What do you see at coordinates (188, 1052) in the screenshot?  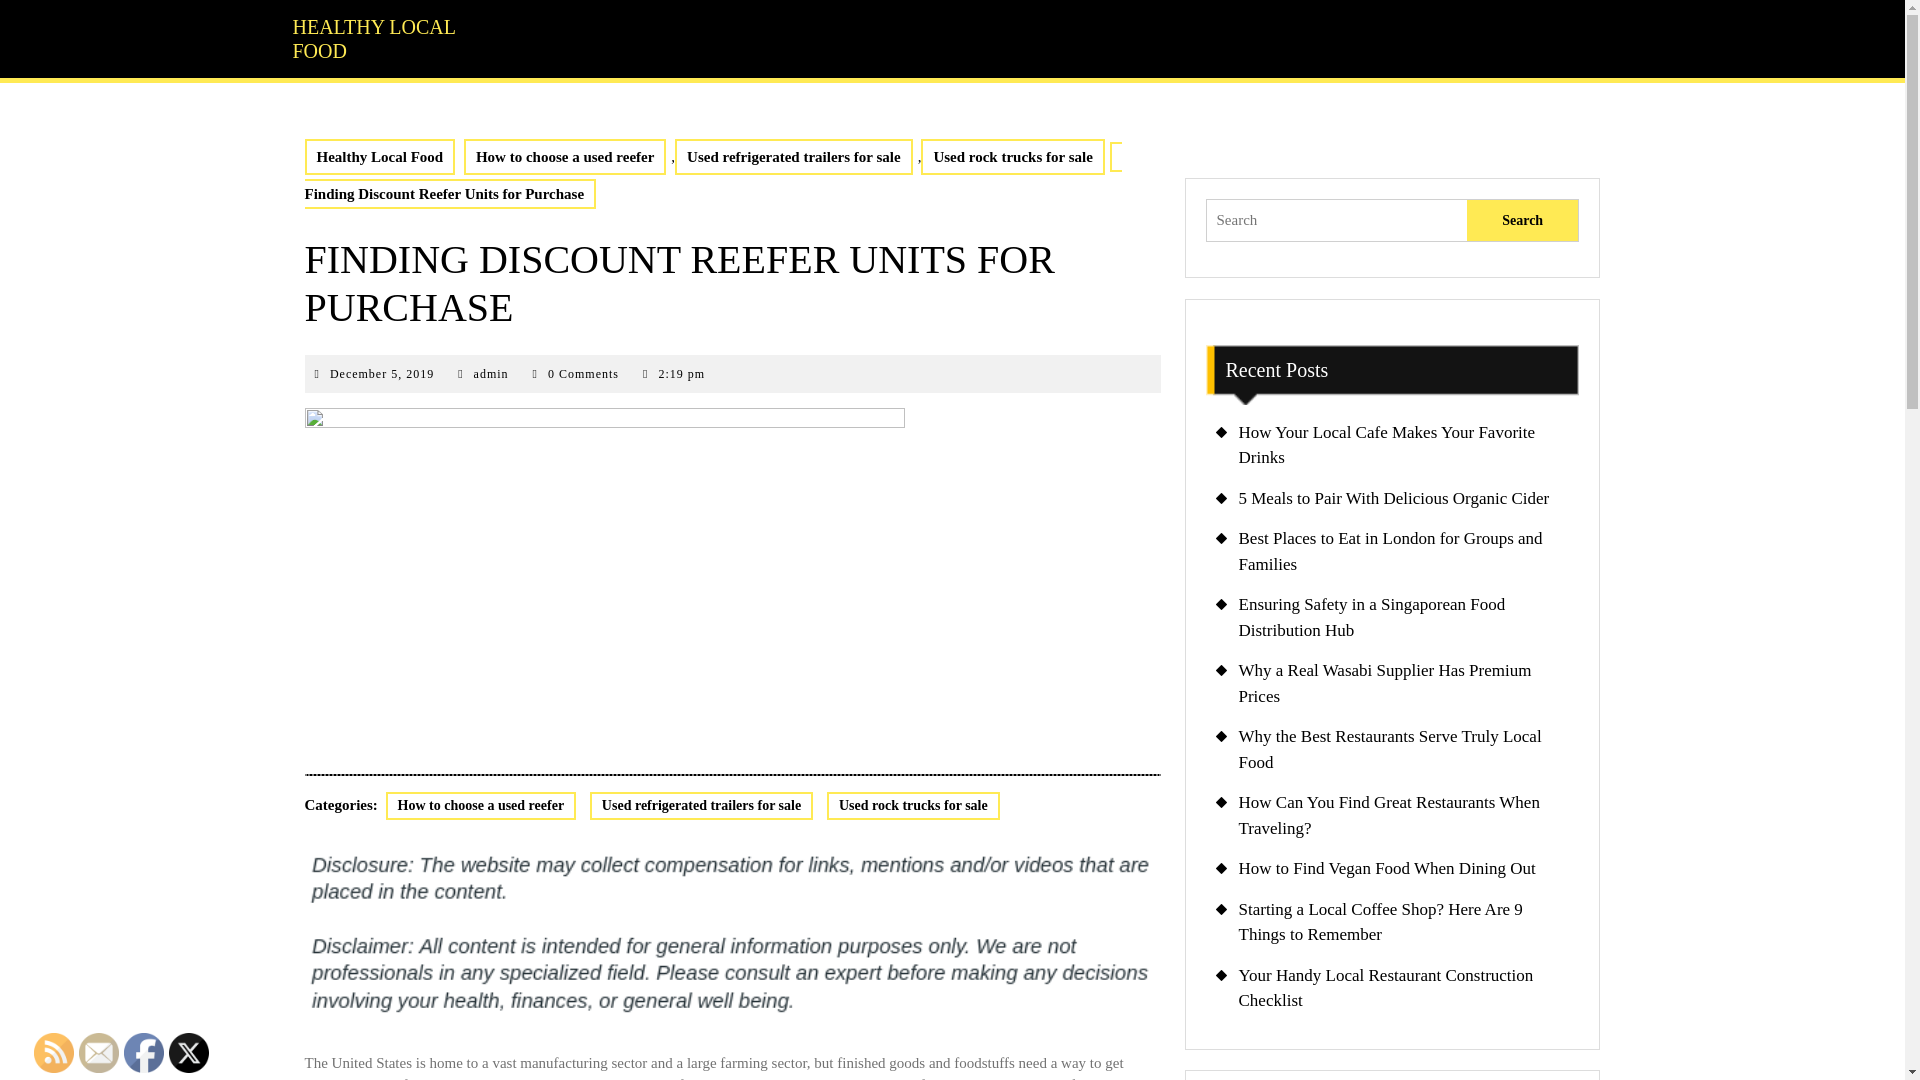 I see `Twitter` at bounding box center [188, 1052].